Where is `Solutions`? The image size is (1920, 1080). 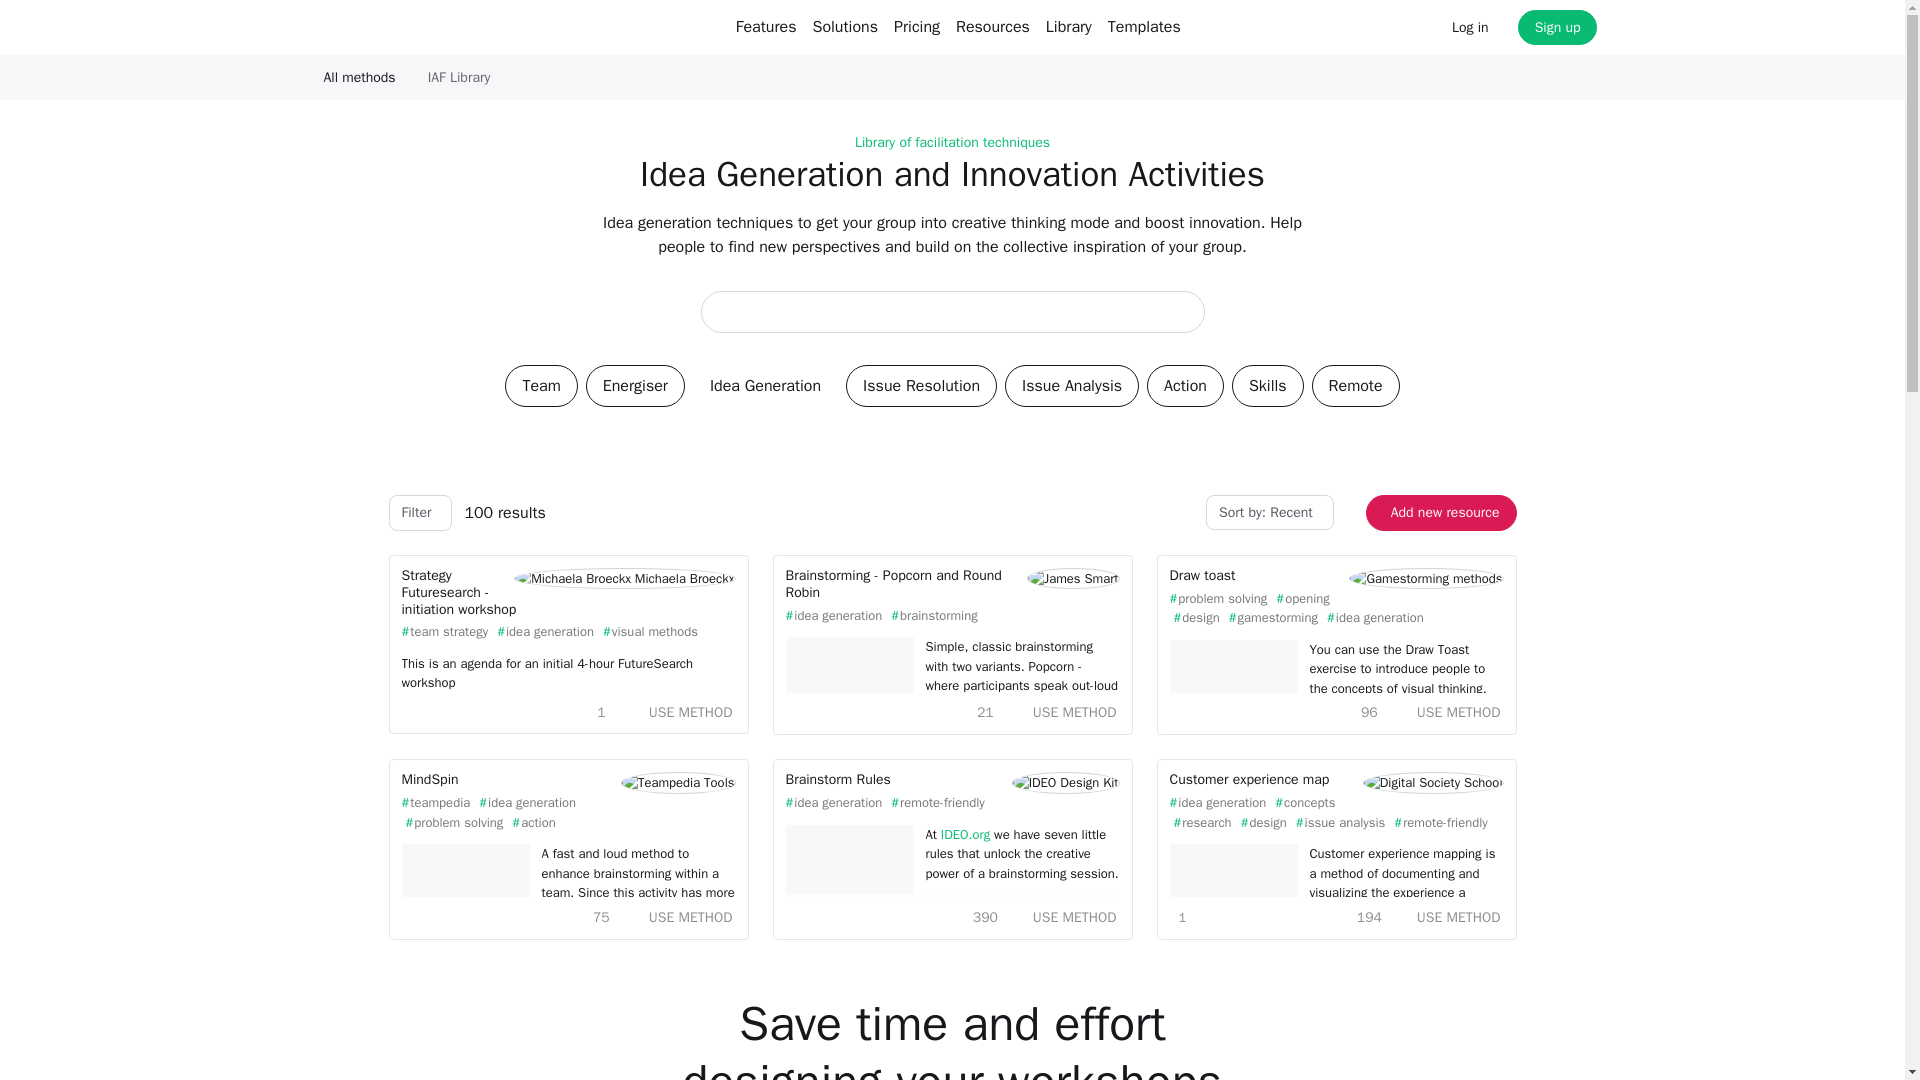
Solutions is located at coordinates (844, 27).